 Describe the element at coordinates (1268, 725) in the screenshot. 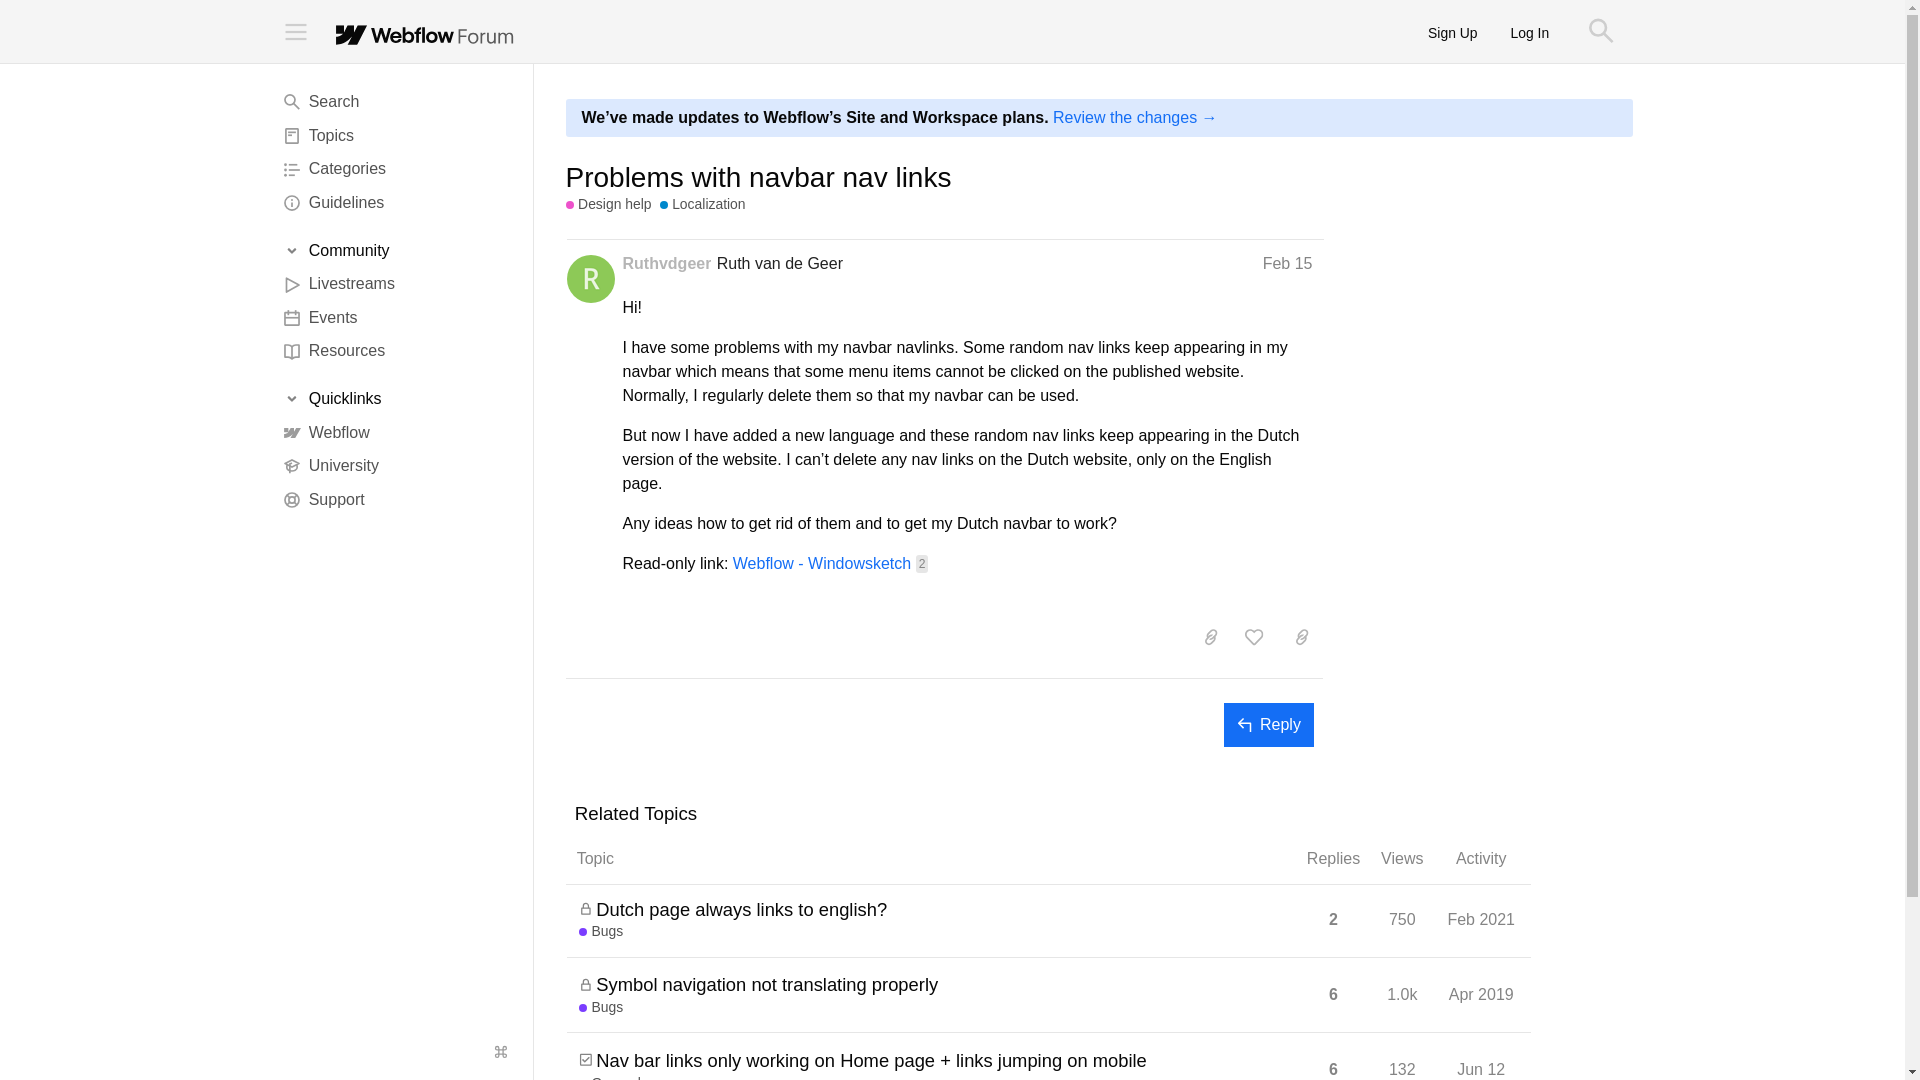

I see `Reply` at that location.